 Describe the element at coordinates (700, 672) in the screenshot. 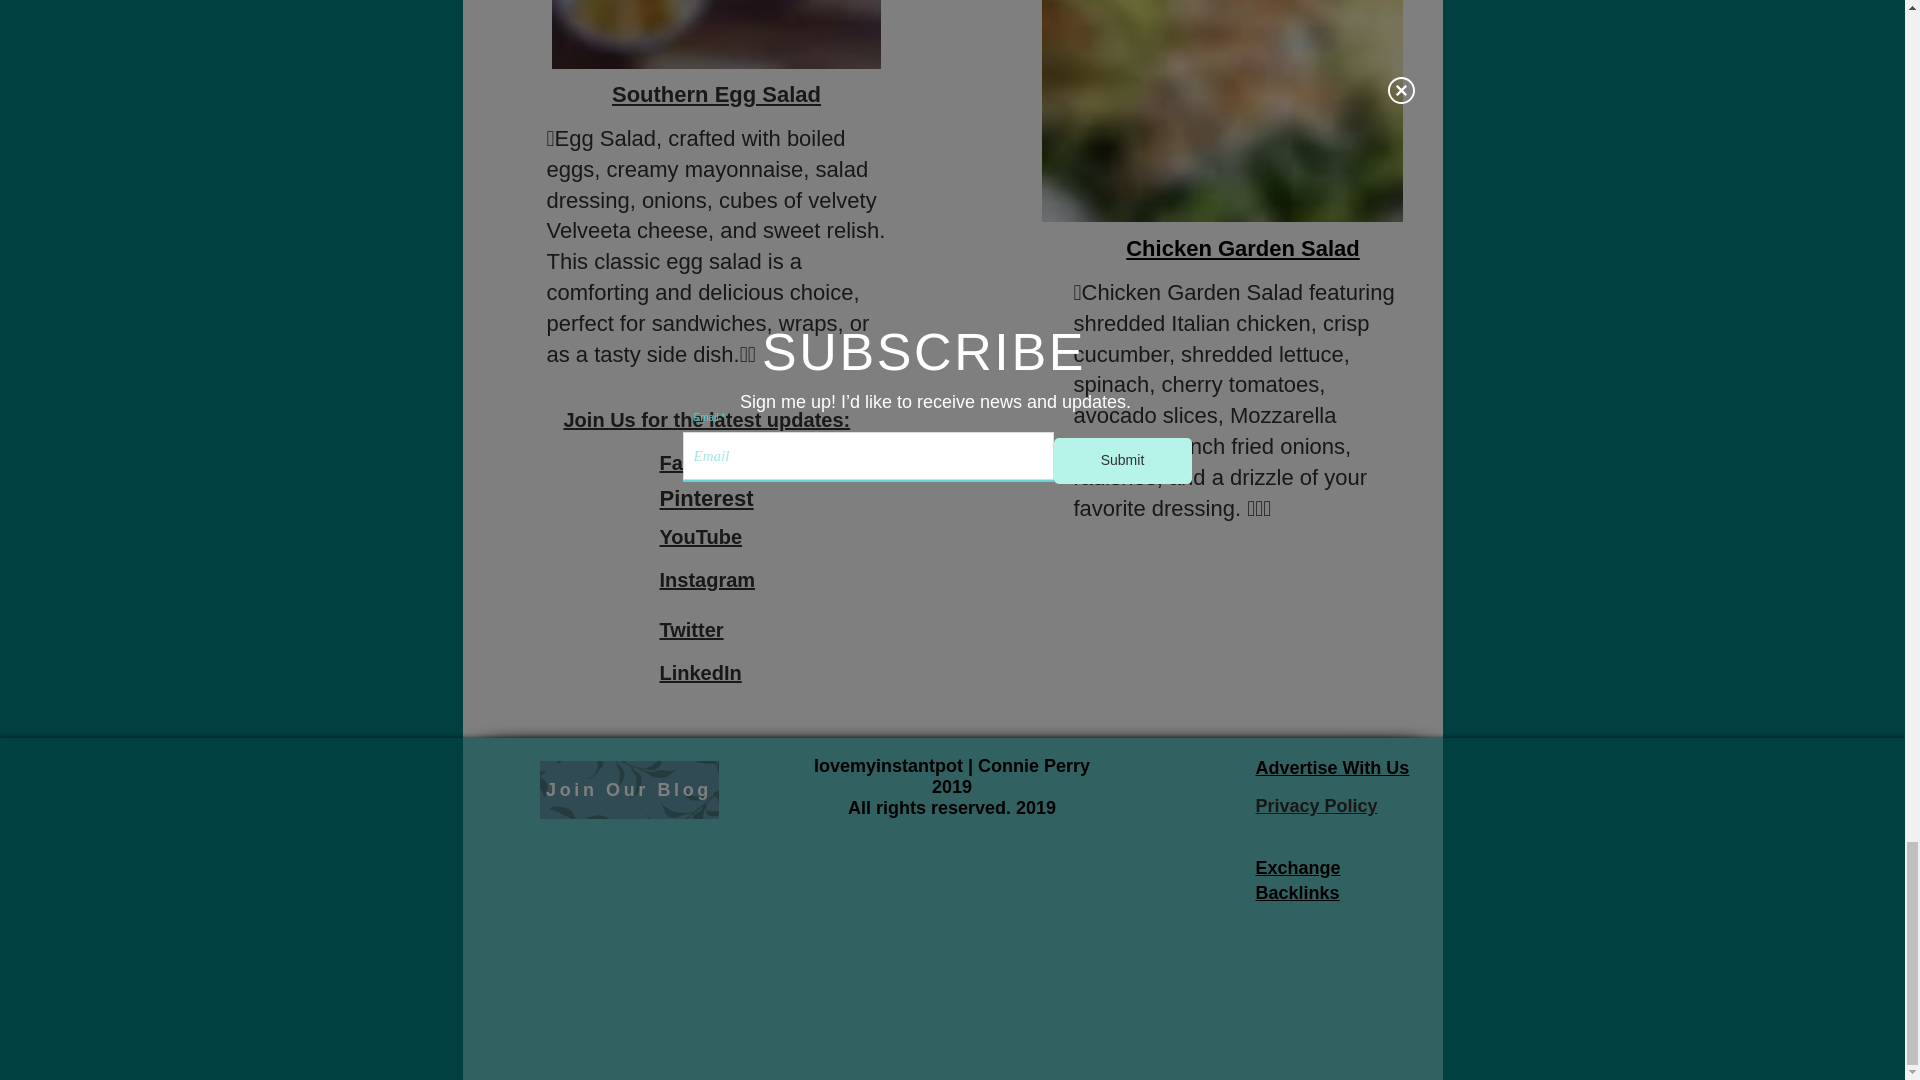

I see `LinkedIn` at that location.